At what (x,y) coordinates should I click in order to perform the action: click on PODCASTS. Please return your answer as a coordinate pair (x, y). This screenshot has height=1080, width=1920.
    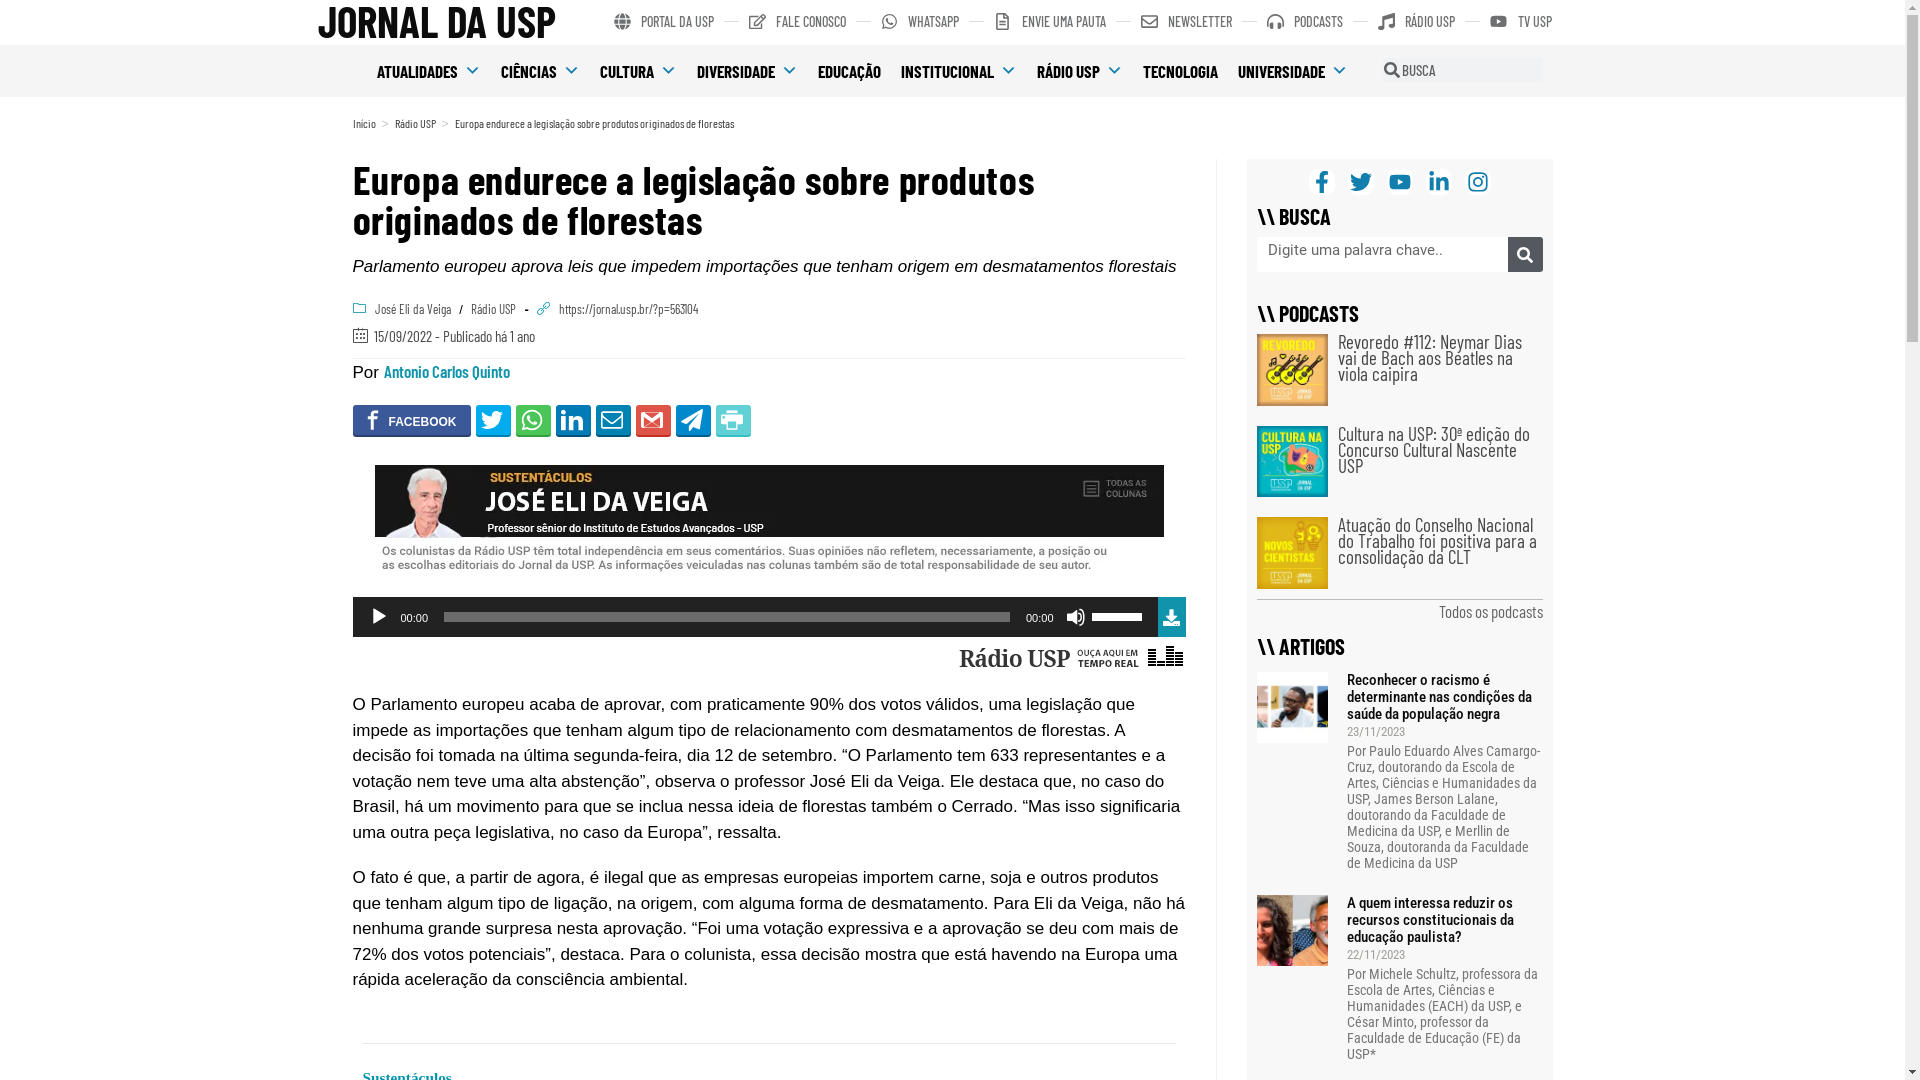
    Looking at the image, I should click on (1305, 22).